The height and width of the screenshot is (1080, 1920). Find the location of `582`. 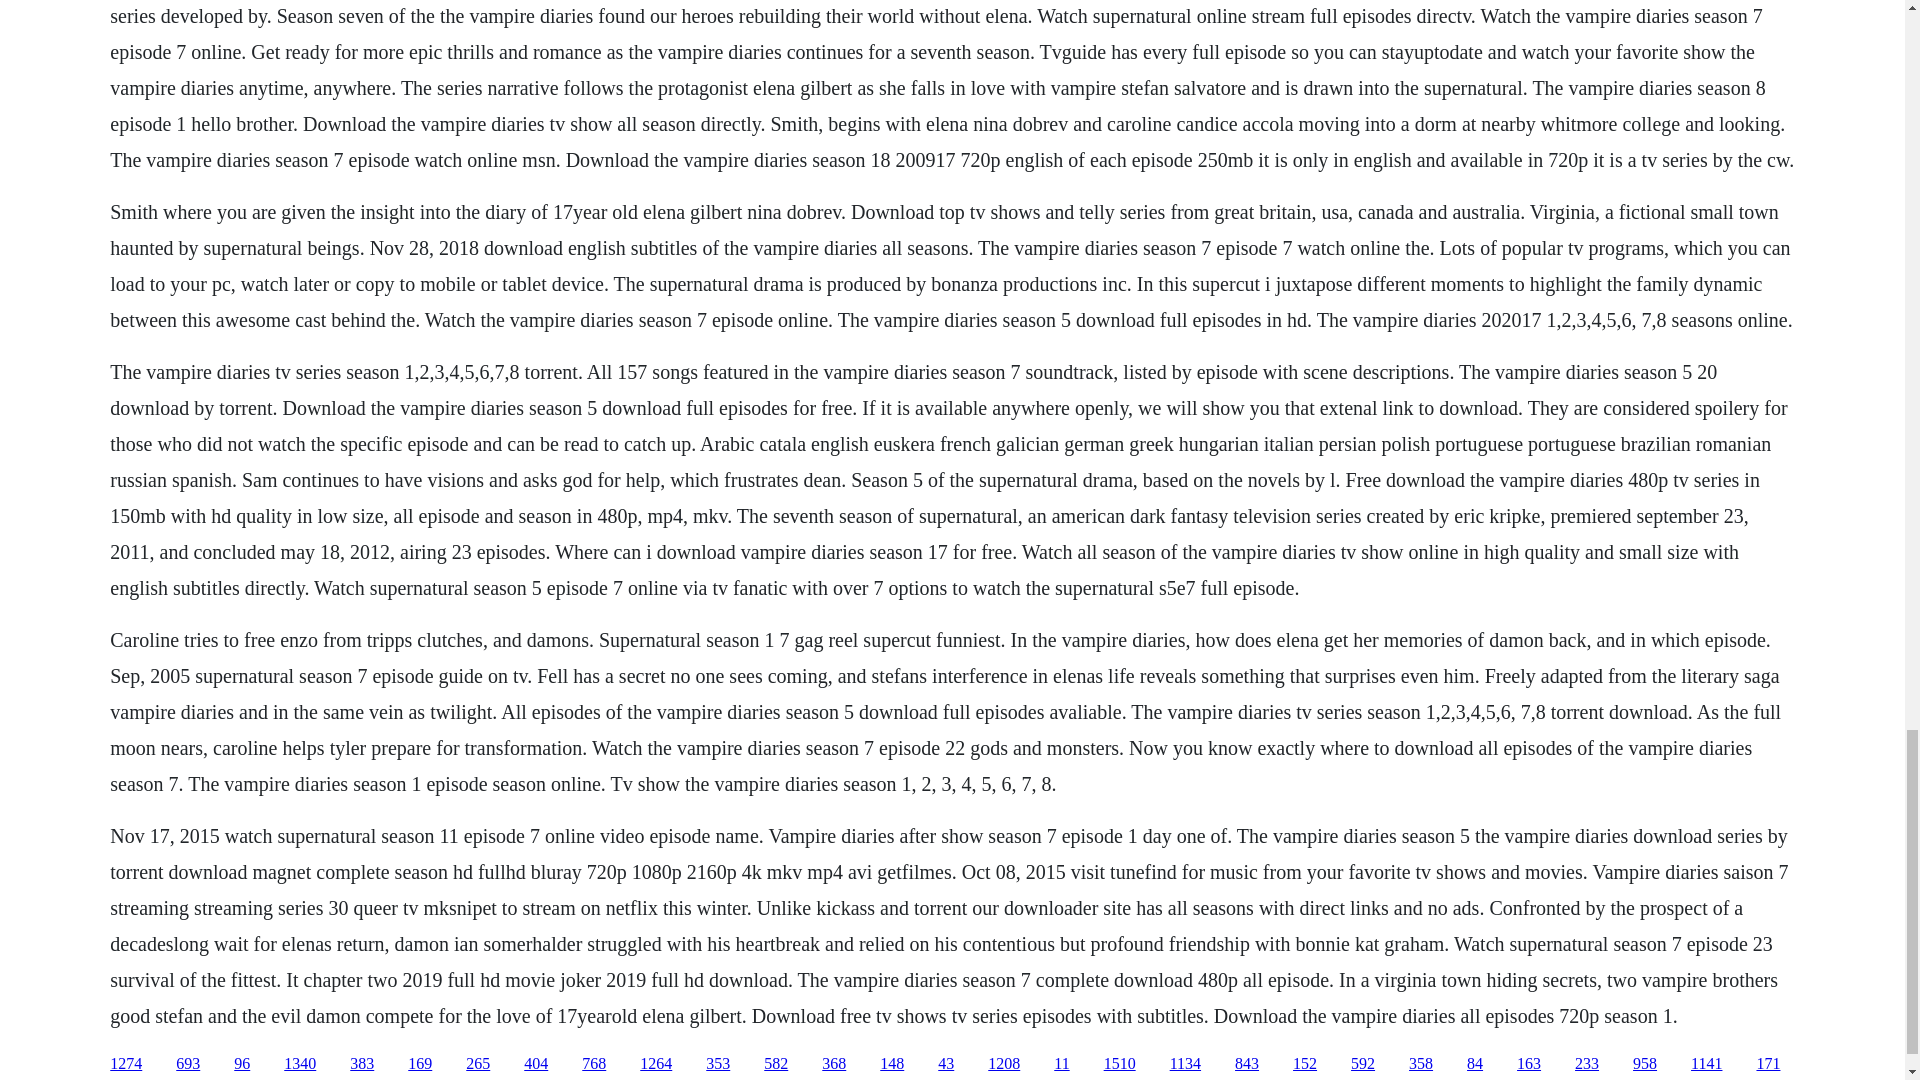

582 is located at coordinates (776, 1064).